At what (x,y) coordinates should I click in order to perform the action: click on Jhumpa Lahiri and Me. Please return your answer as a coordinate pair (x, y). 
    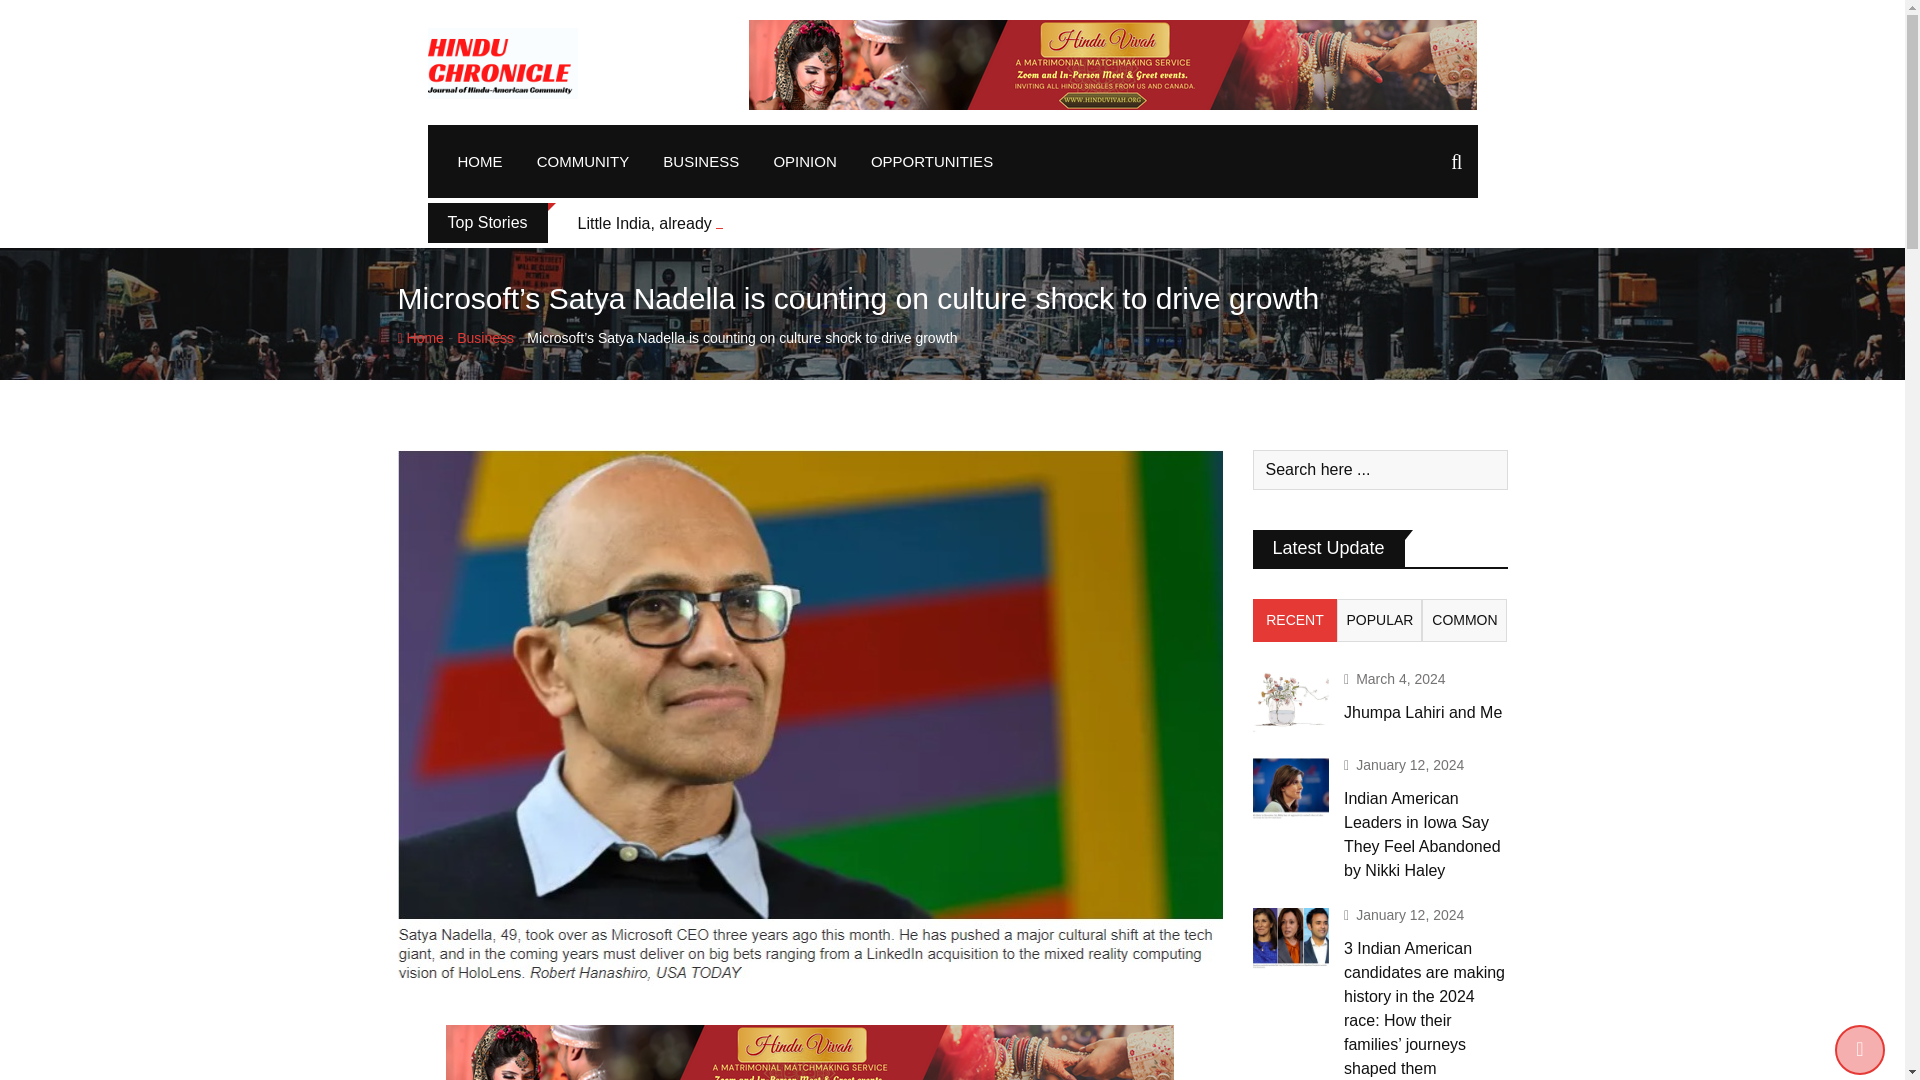
    Looking at the image, I should click on (1290, 702).